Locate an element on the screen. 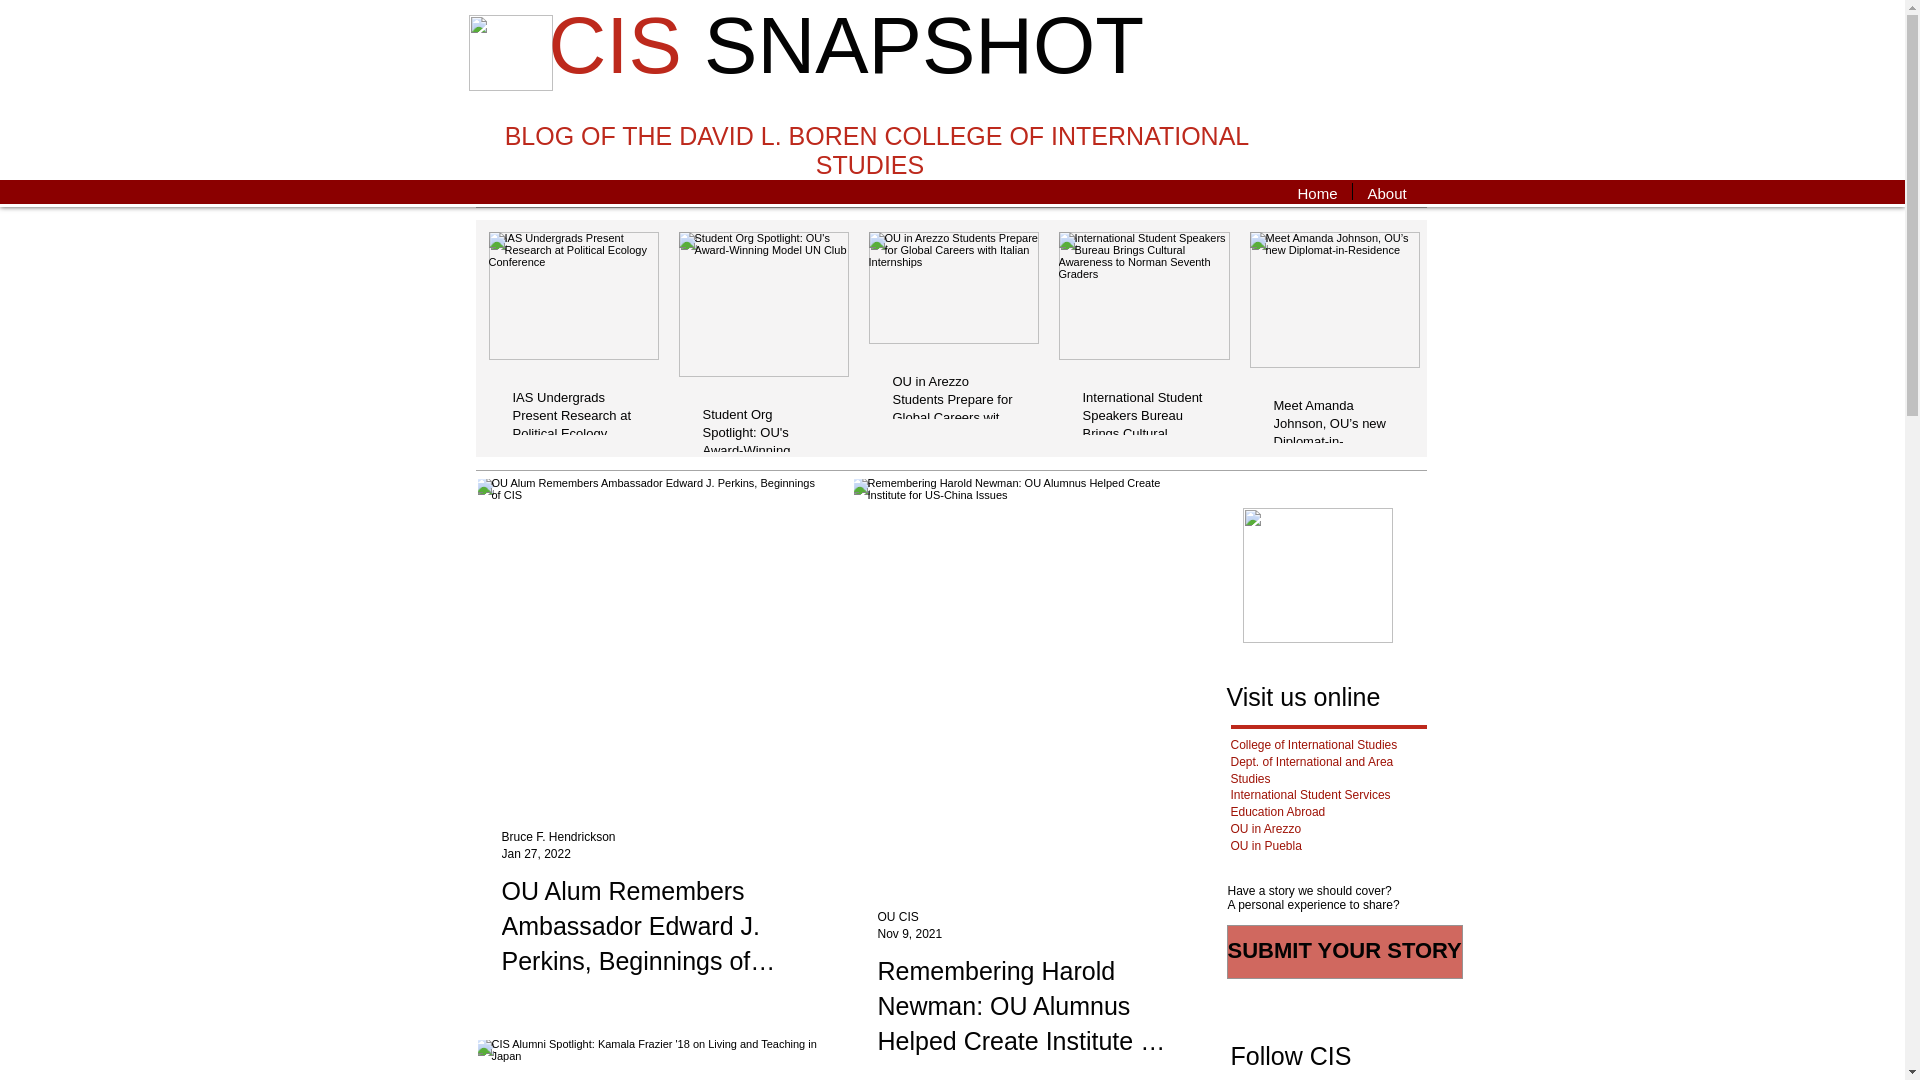 The width and height of the screenshot is (1920, 1080). Education Abroad is located at coordinates (1277, 811).